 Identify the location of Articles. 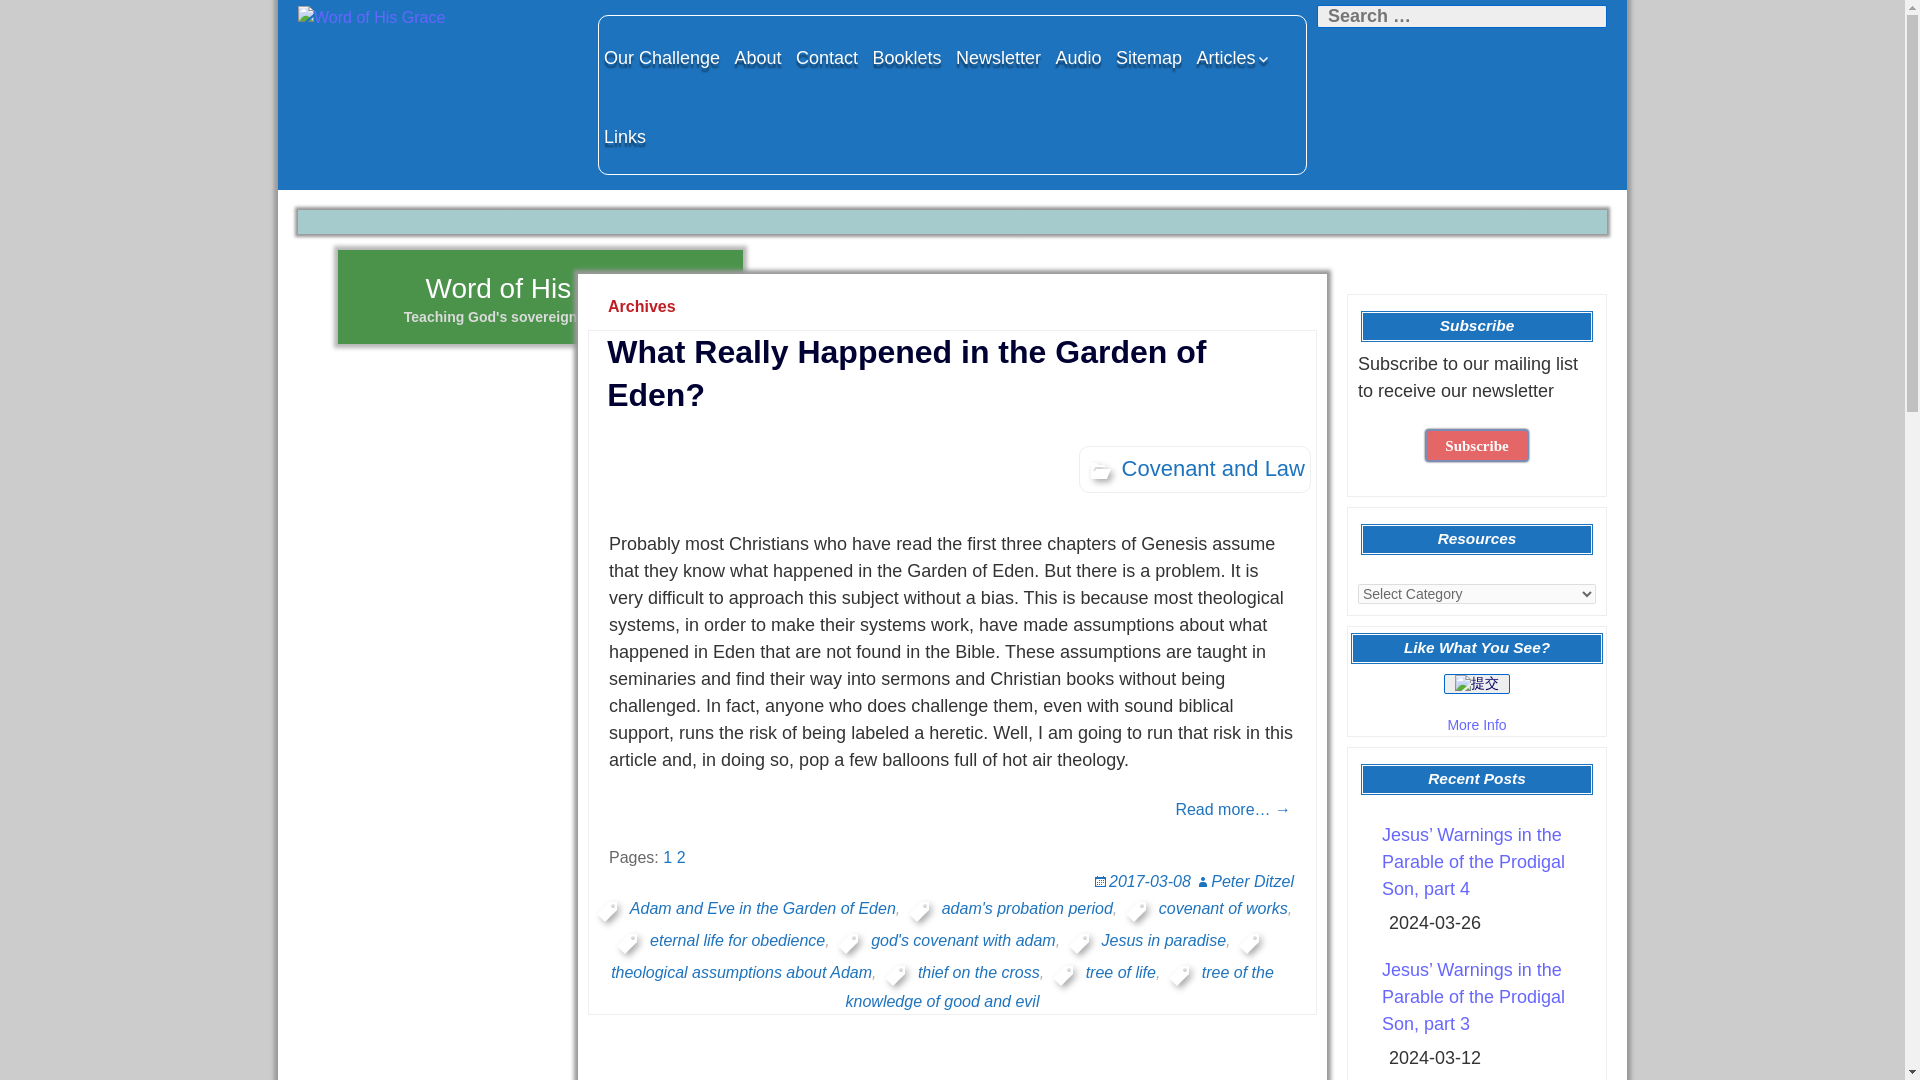
(1234, 57).